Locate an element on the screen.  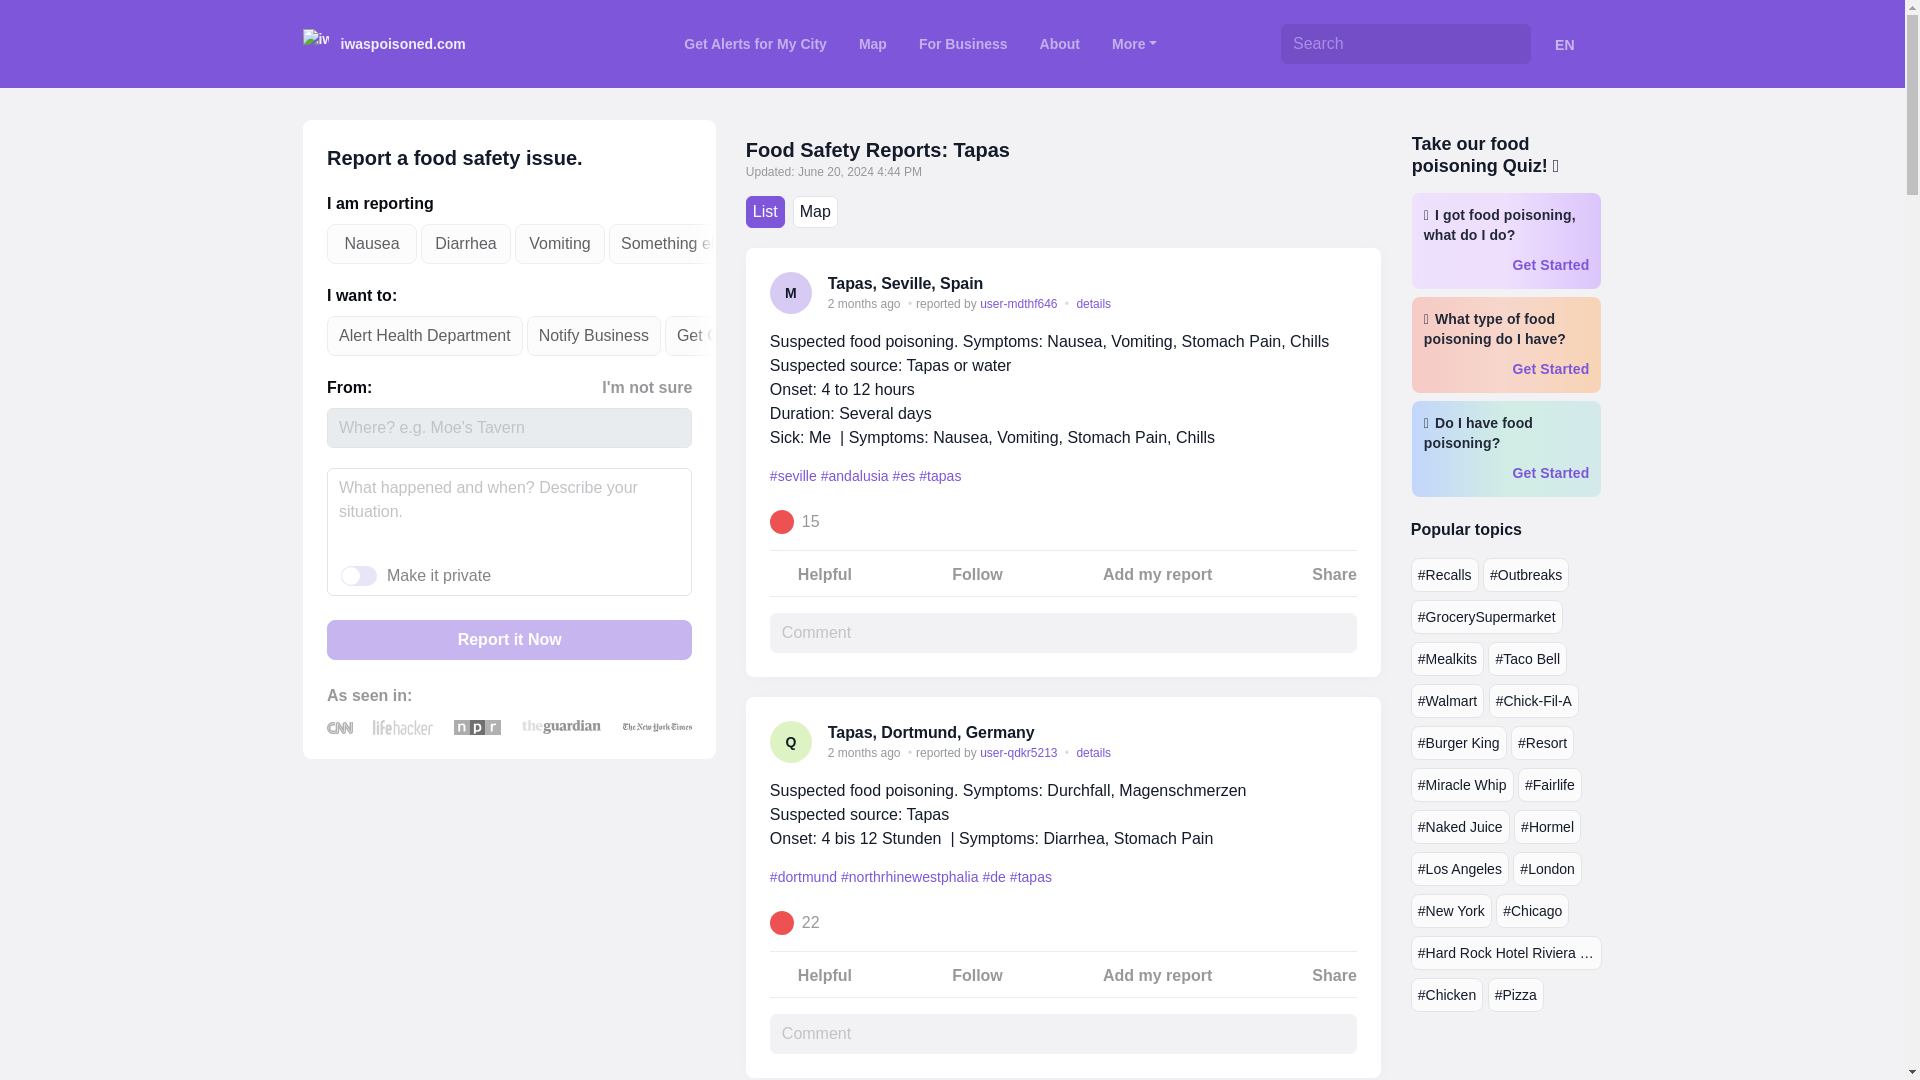
iwaspoisoned.com is located at coordinates (382, 43).